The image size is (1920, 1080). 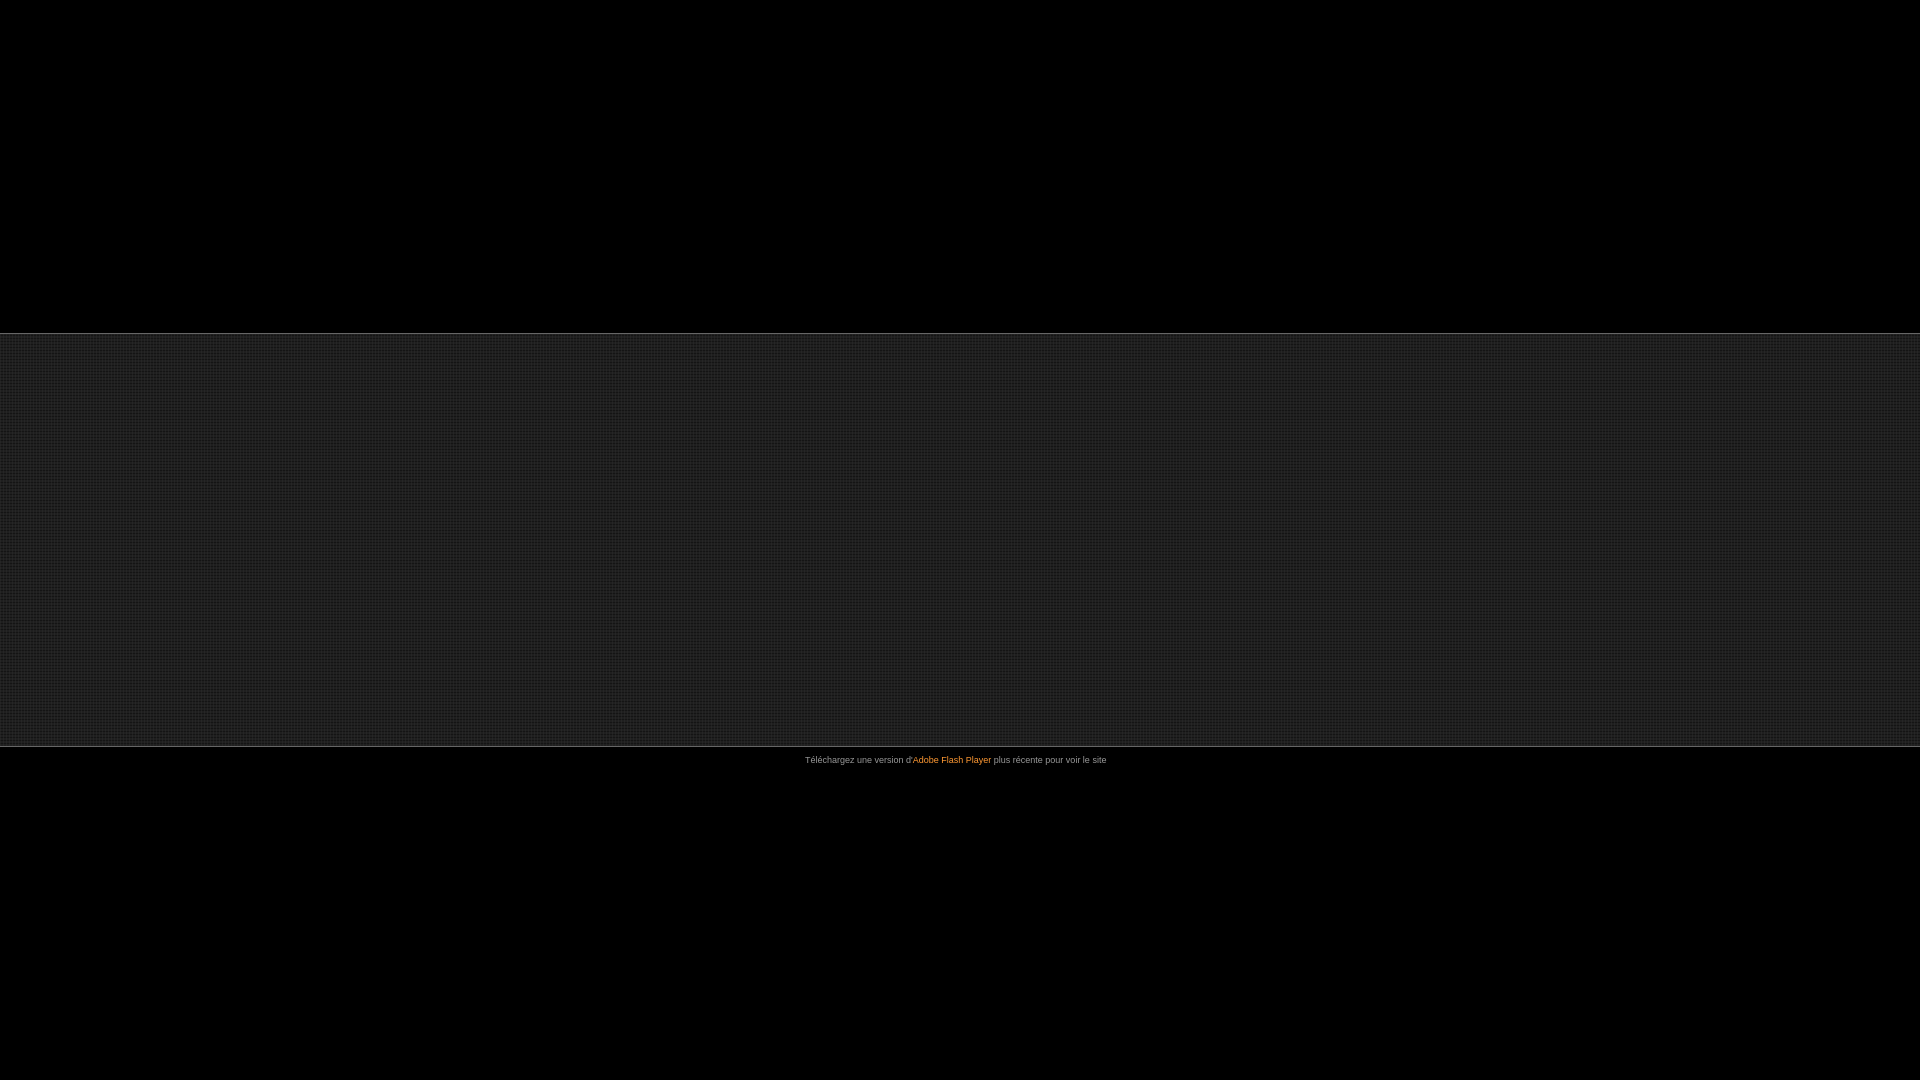 I want to click on Adobe Flash Player, so click(x=954, y=760).